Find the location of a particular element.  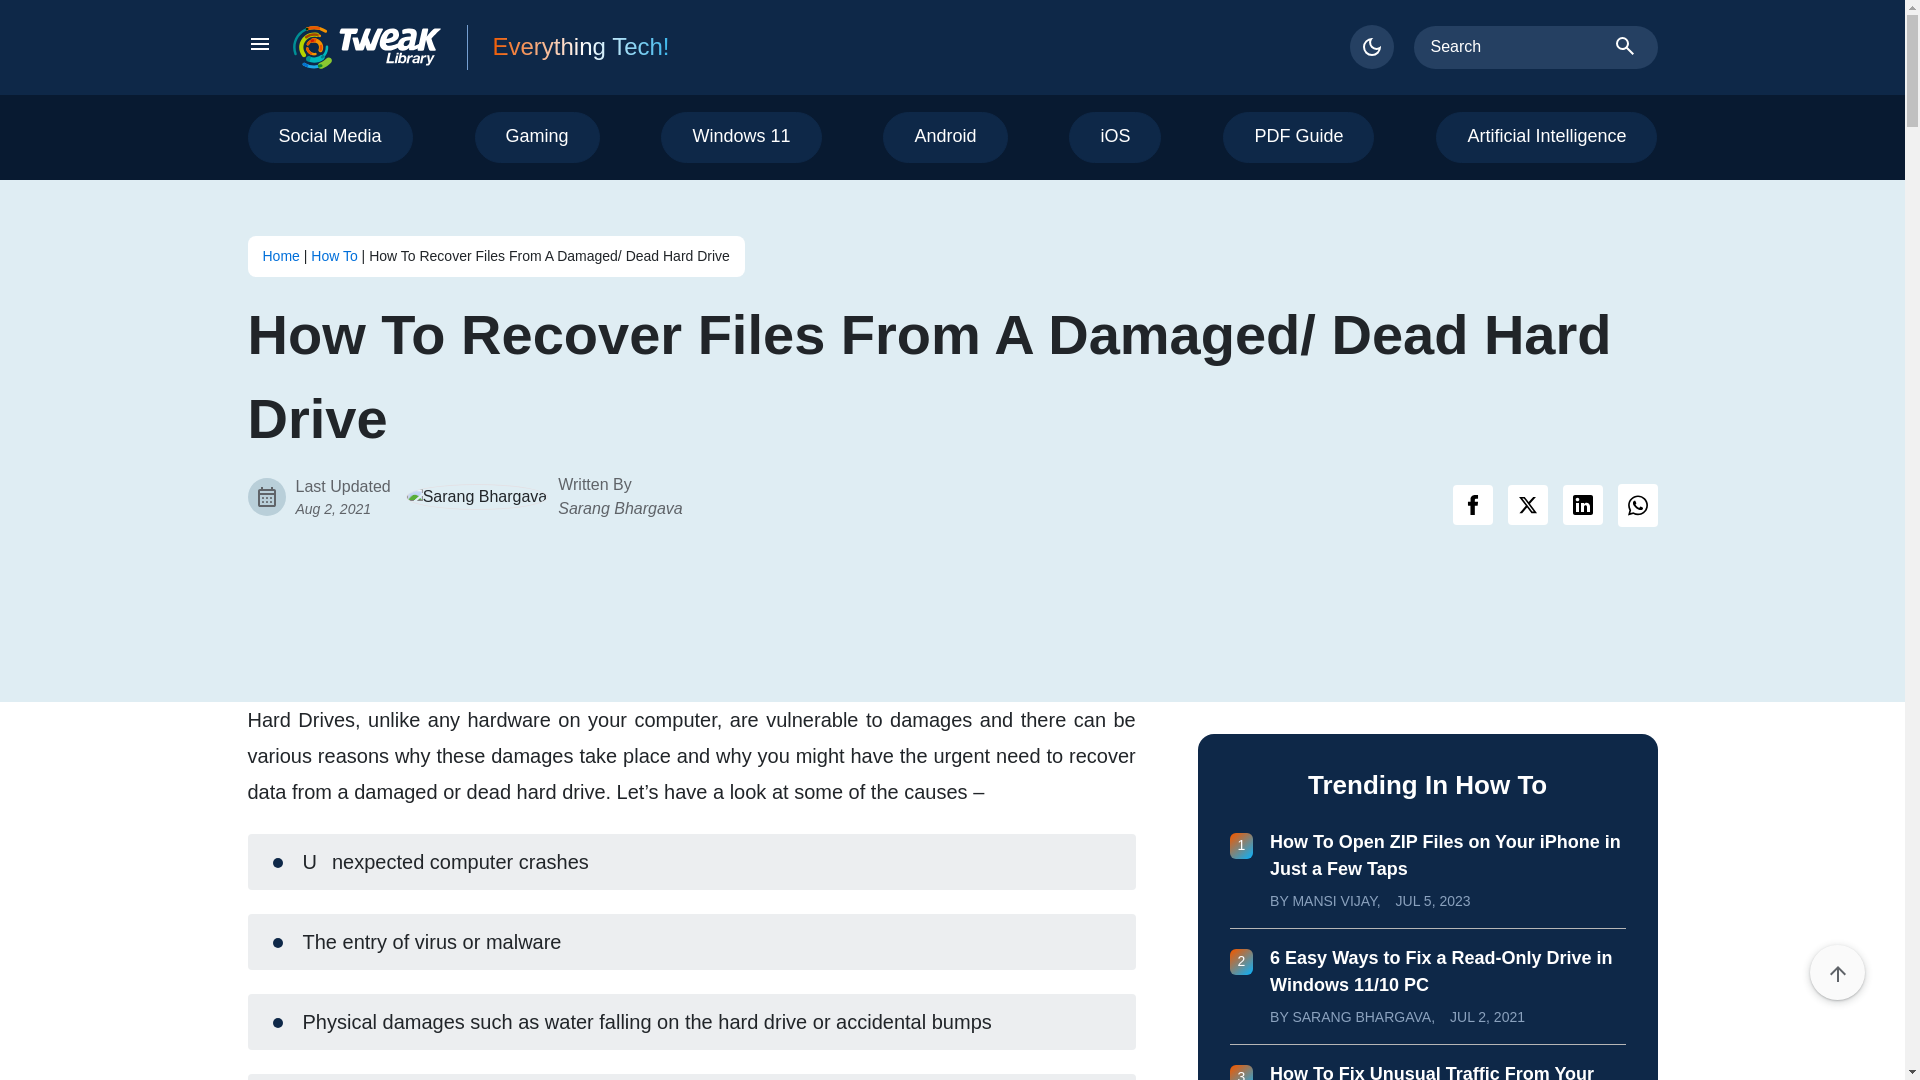

Home is located at coordinates (280, 256).